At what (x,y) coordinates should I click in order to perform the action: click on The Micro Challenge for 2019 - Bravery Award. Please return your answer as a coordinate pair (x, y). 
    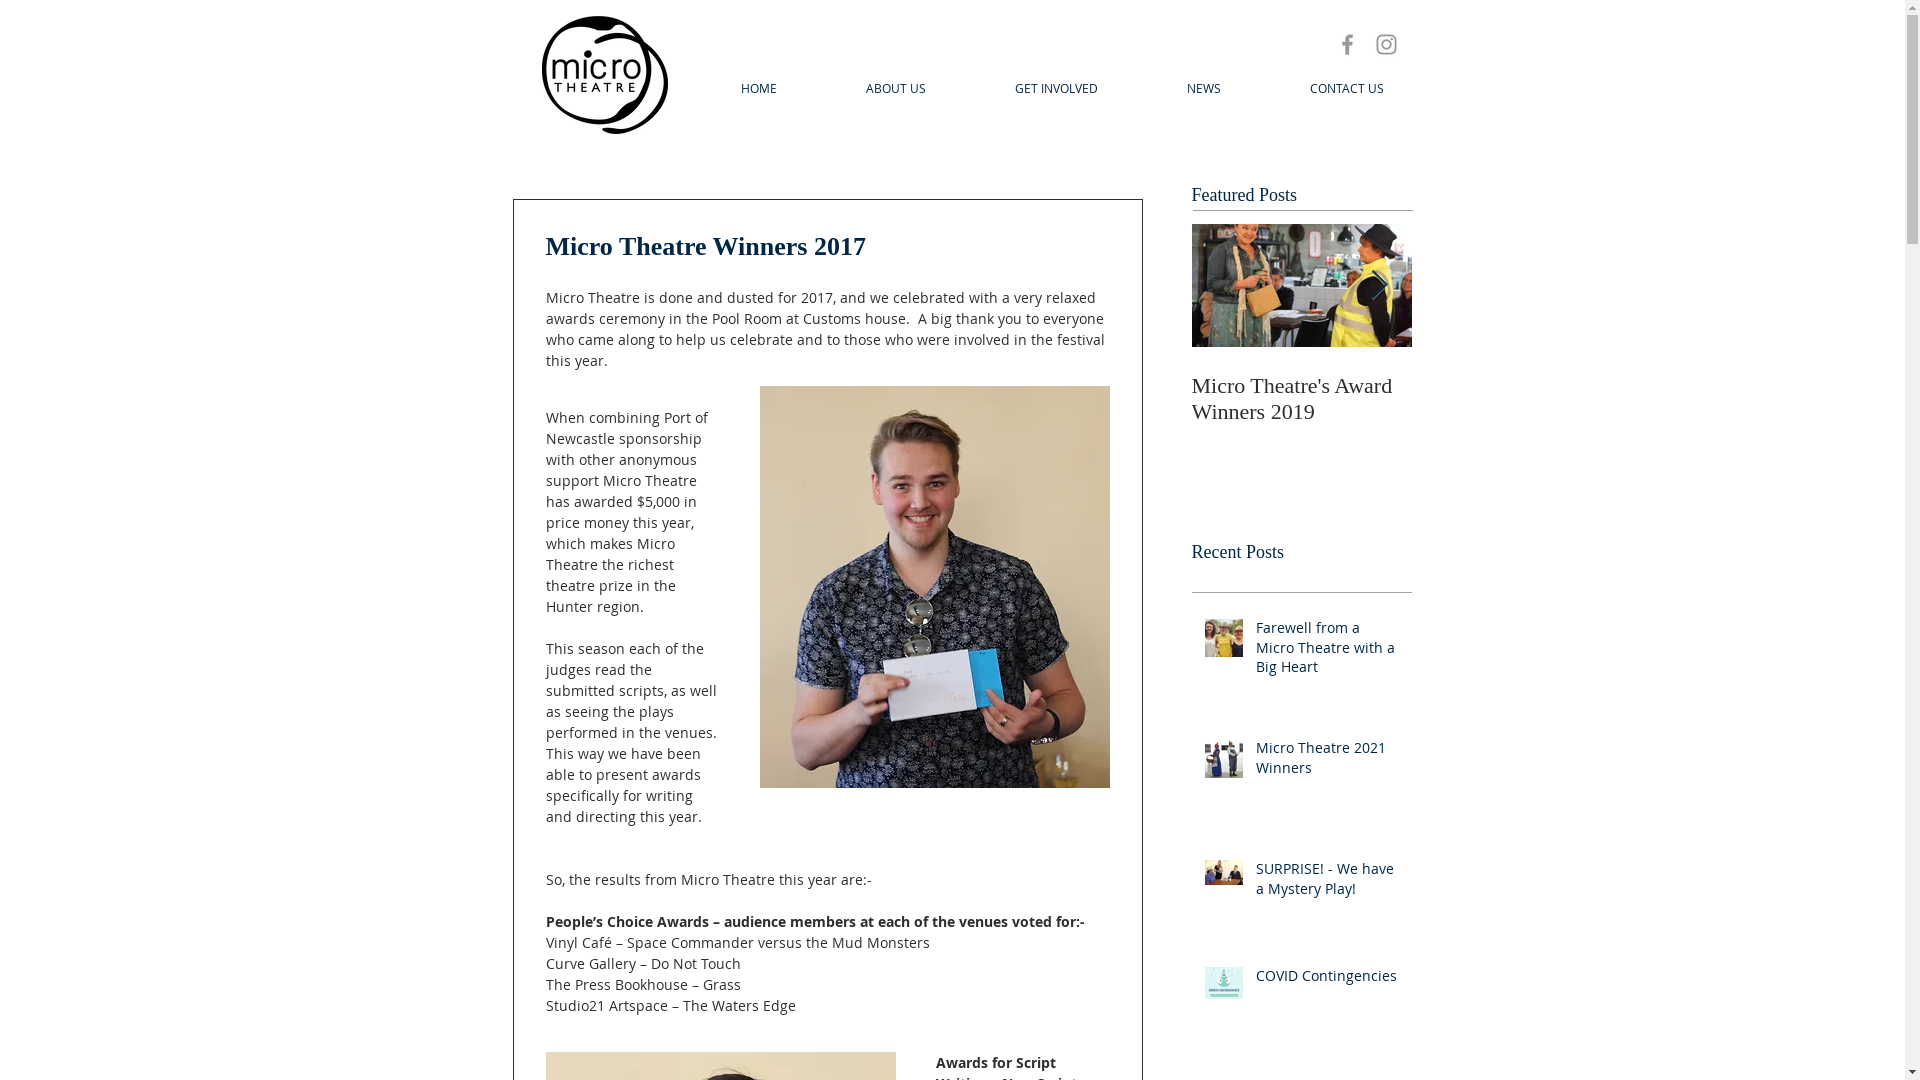
    Looking at the image, I should click on (1742, 399).